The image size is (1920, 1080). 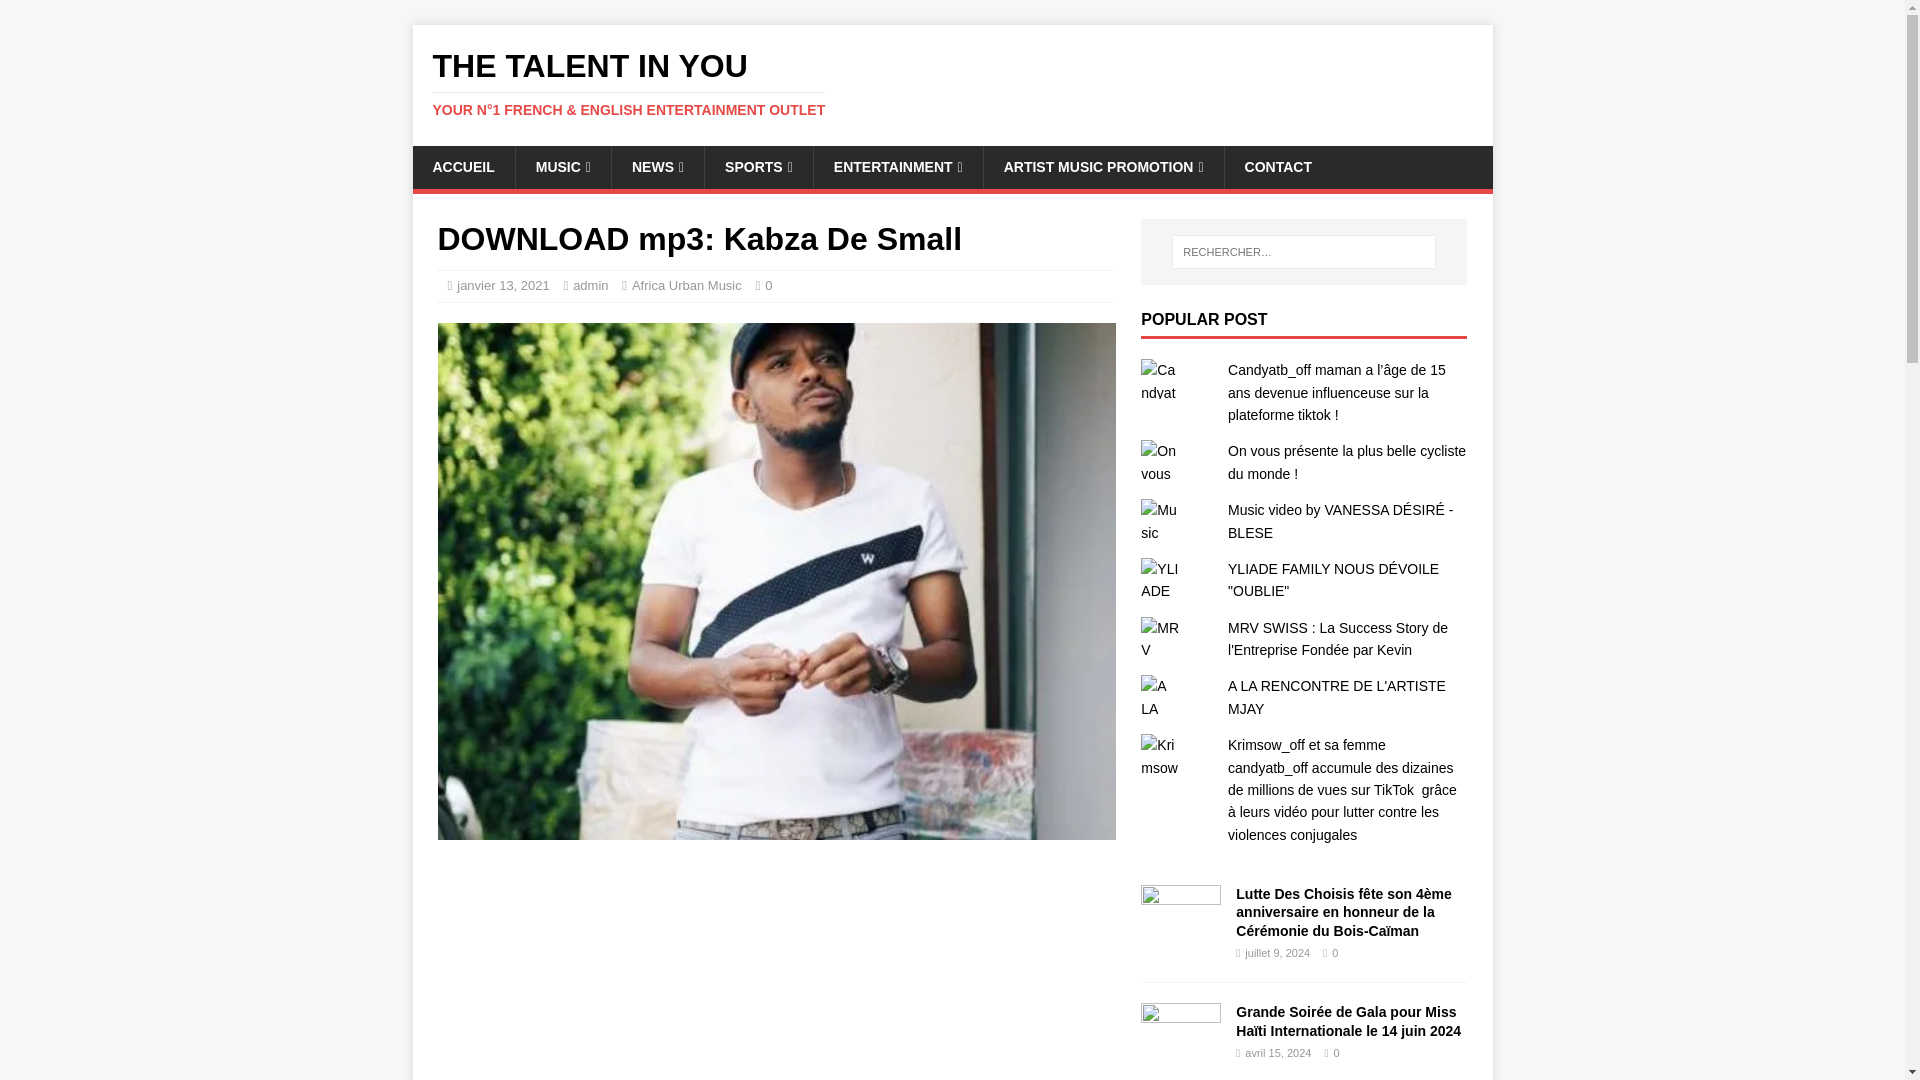 I want to click on NEWS, so click(x=657, y=166).